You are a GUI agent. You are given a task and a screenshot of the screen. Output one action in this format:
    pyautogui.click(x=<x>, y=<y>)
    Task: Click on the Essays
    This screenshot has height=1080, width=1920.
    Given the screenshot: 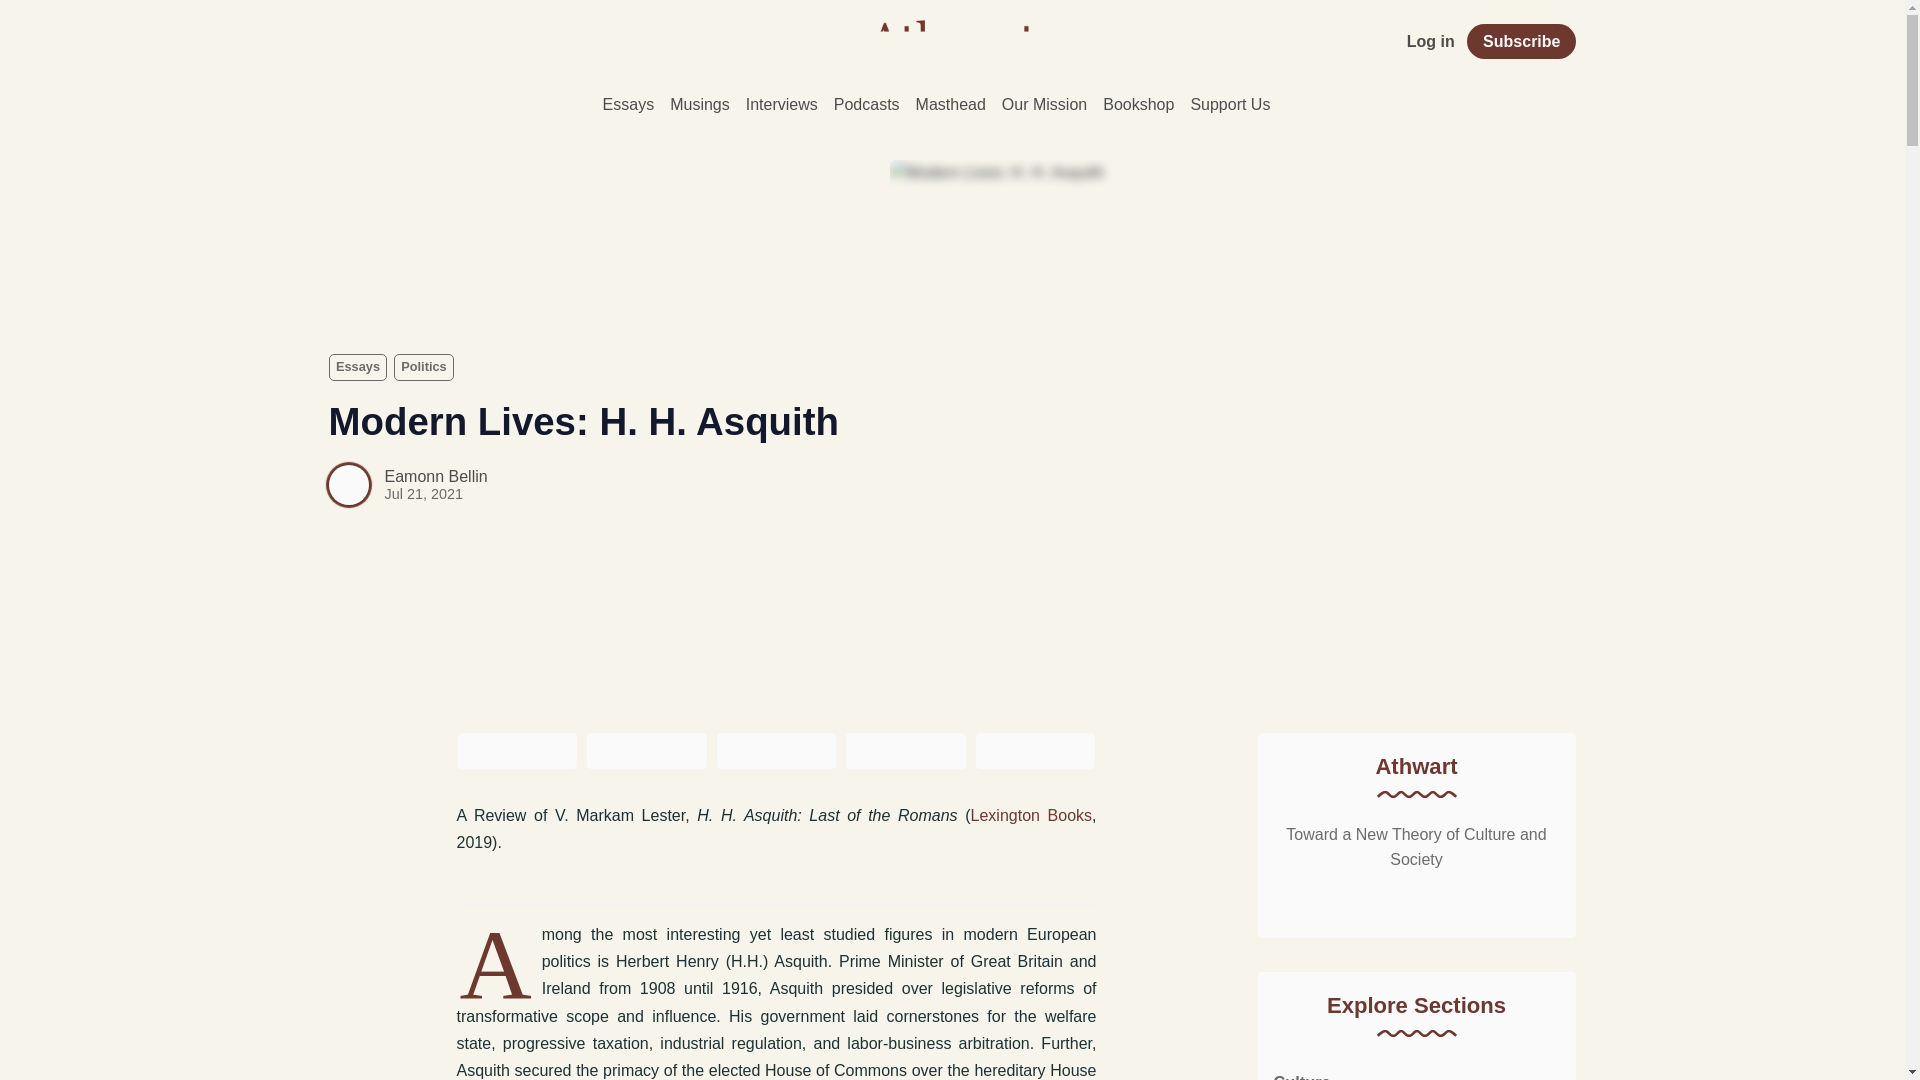 What is the action you would take?
    pyautogui.click(x=358, y=367)
    